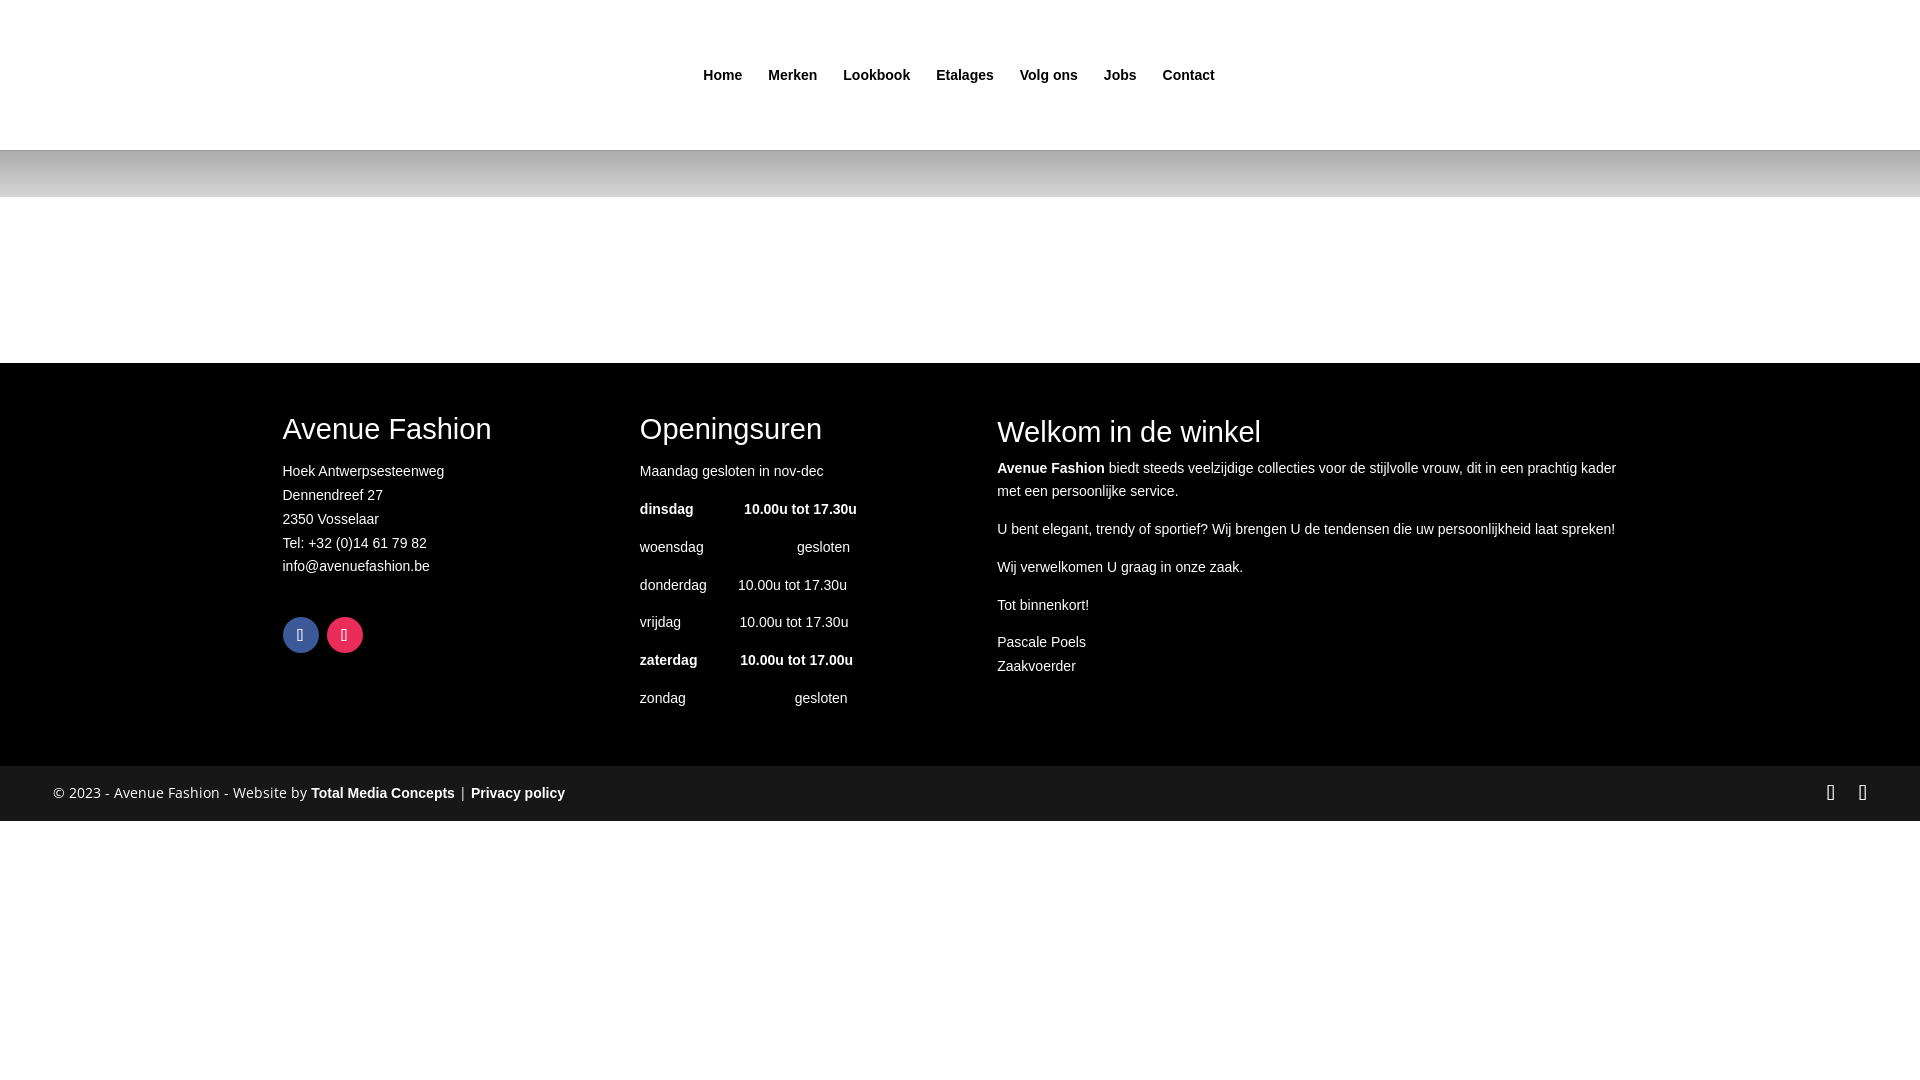  I want to click on Jobs, so click(1120, 109).